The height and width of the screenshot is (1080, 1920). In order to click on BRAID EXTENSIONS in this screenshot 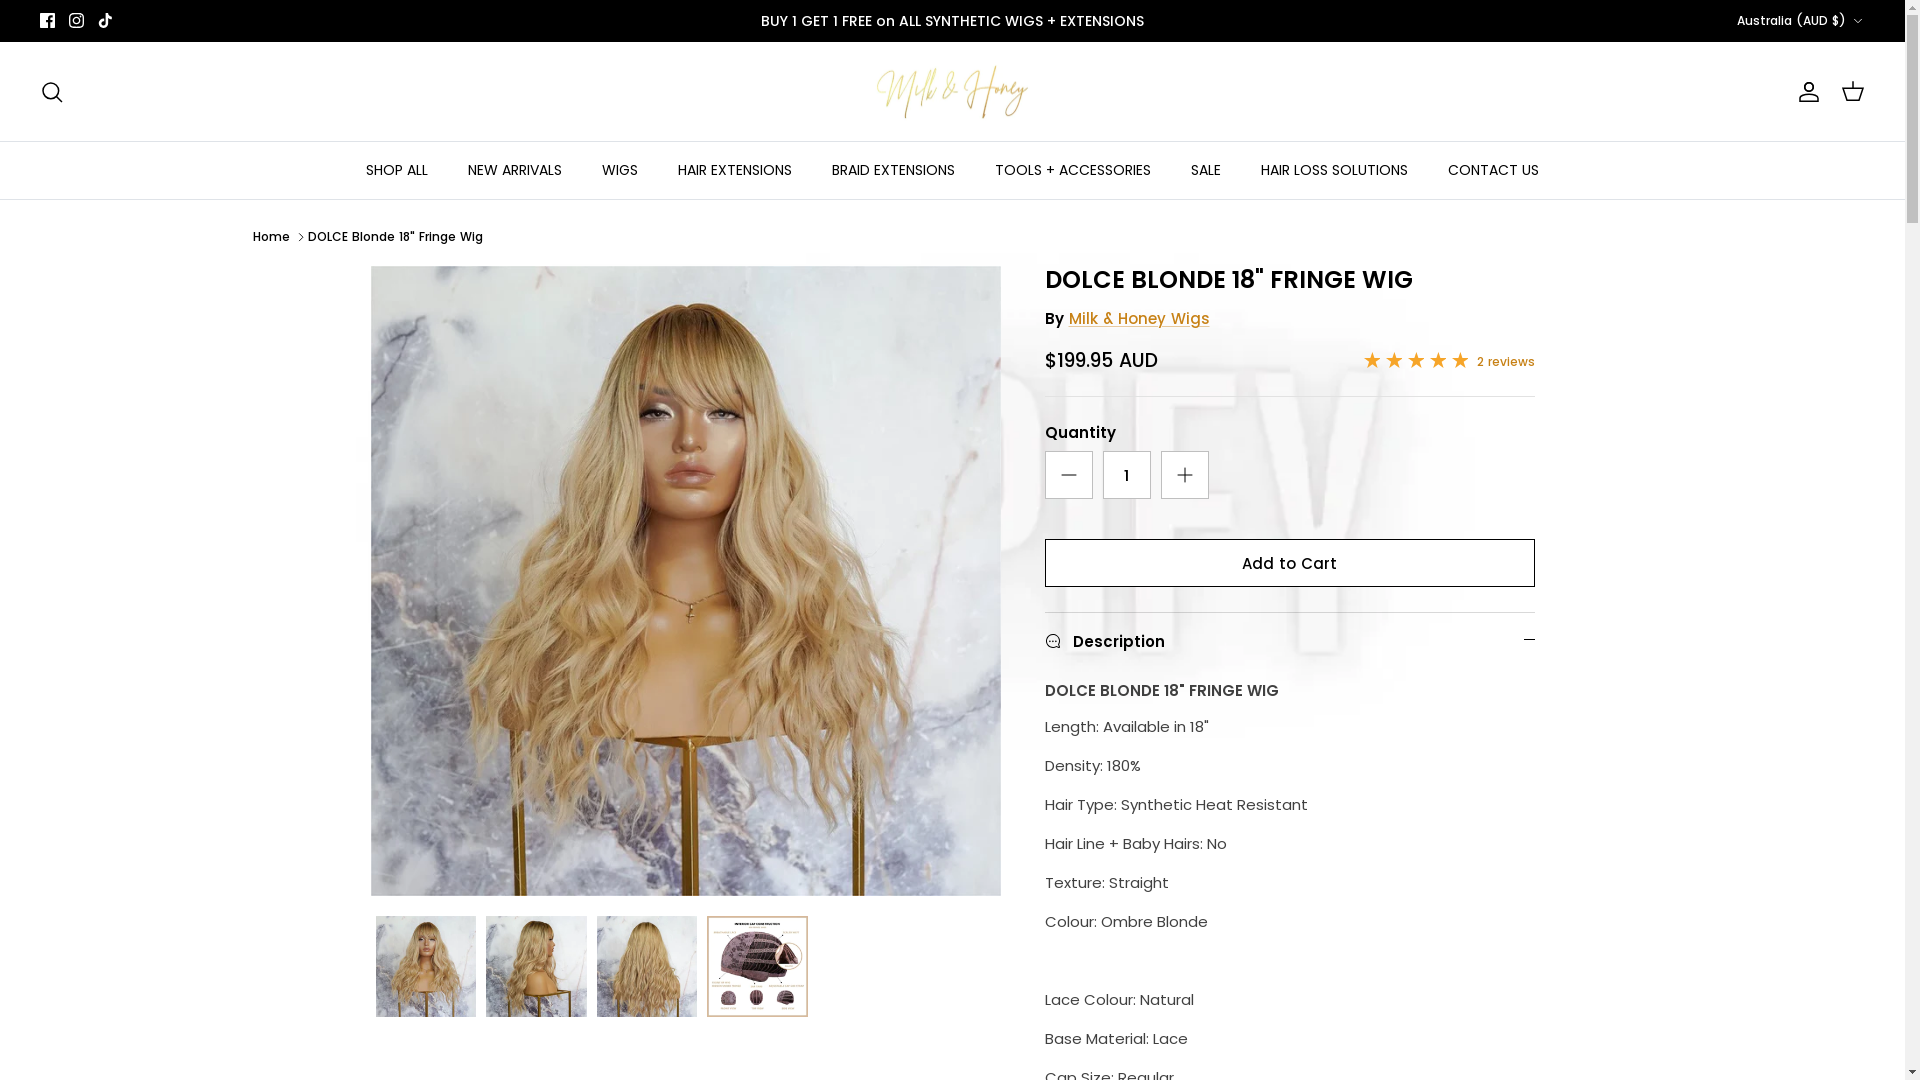, I will do `click(893, 170)`.